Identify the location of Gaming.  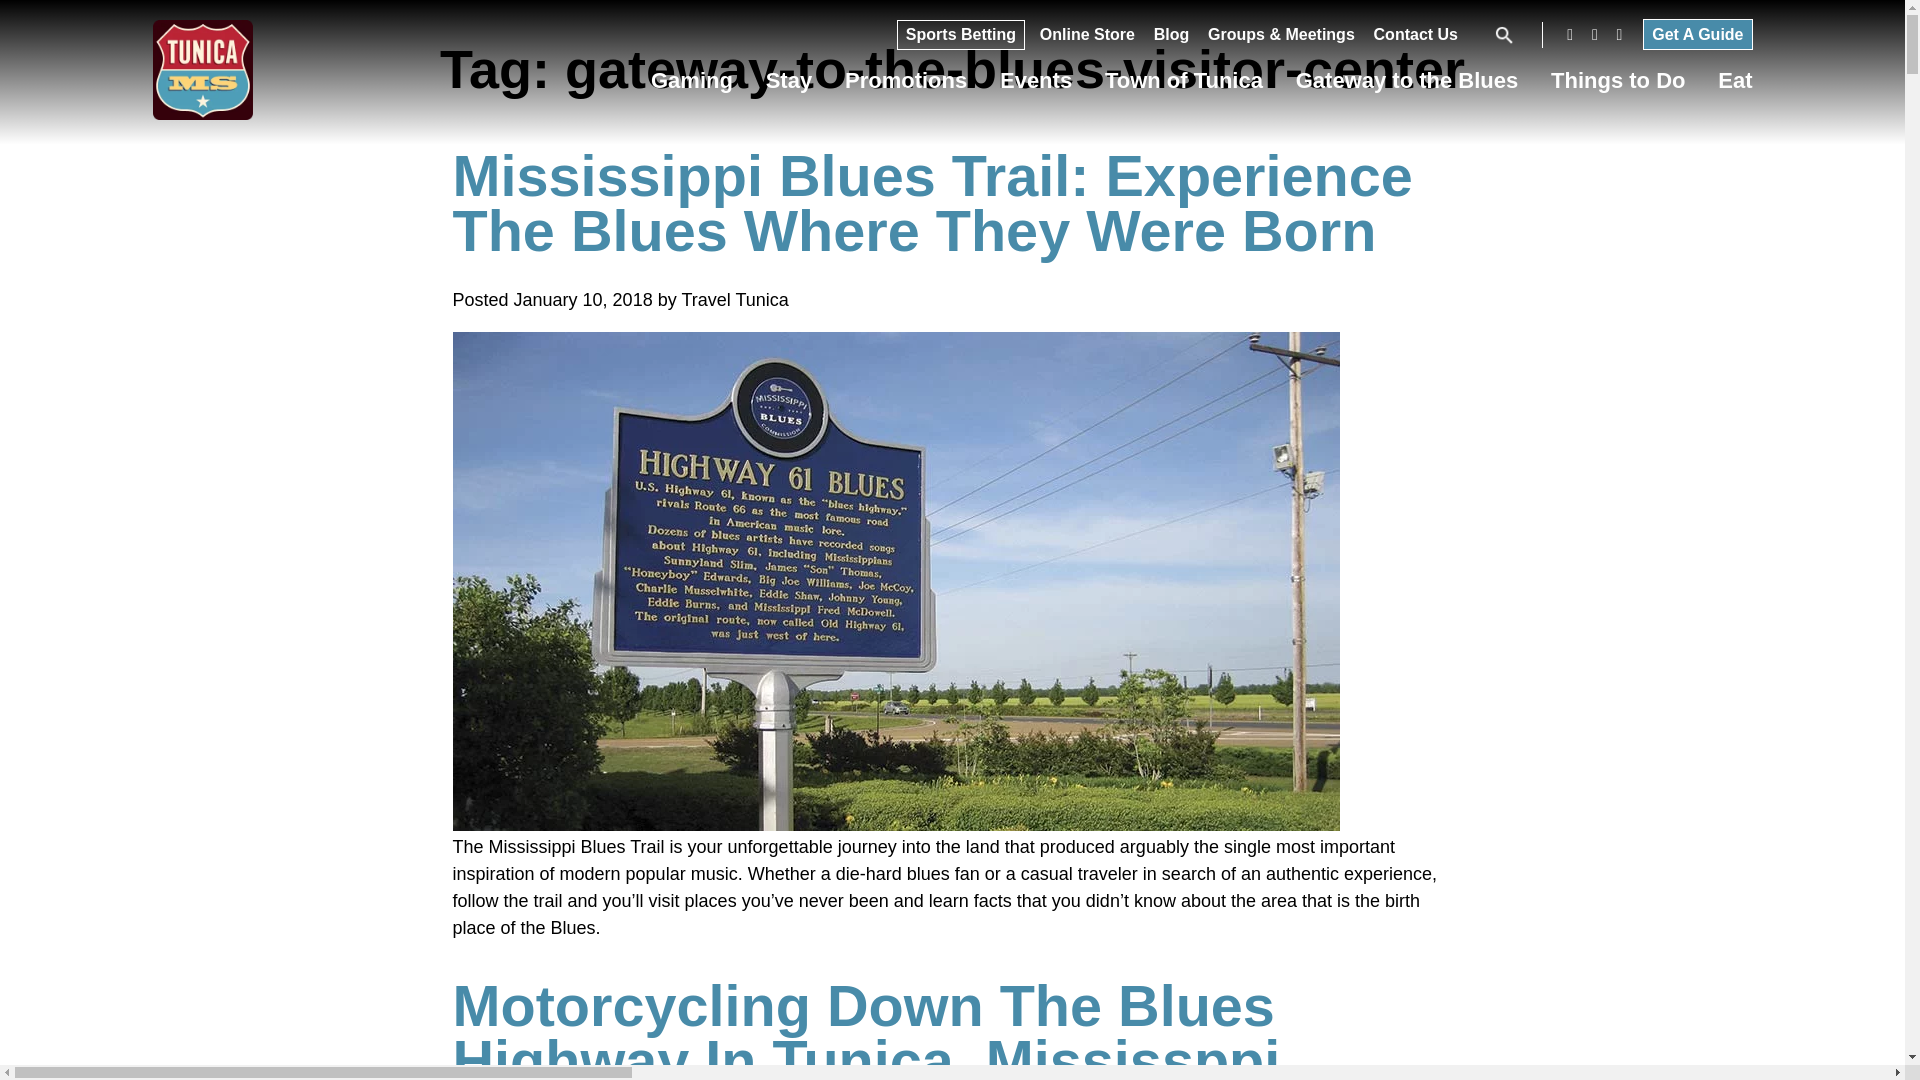
(692, 86).